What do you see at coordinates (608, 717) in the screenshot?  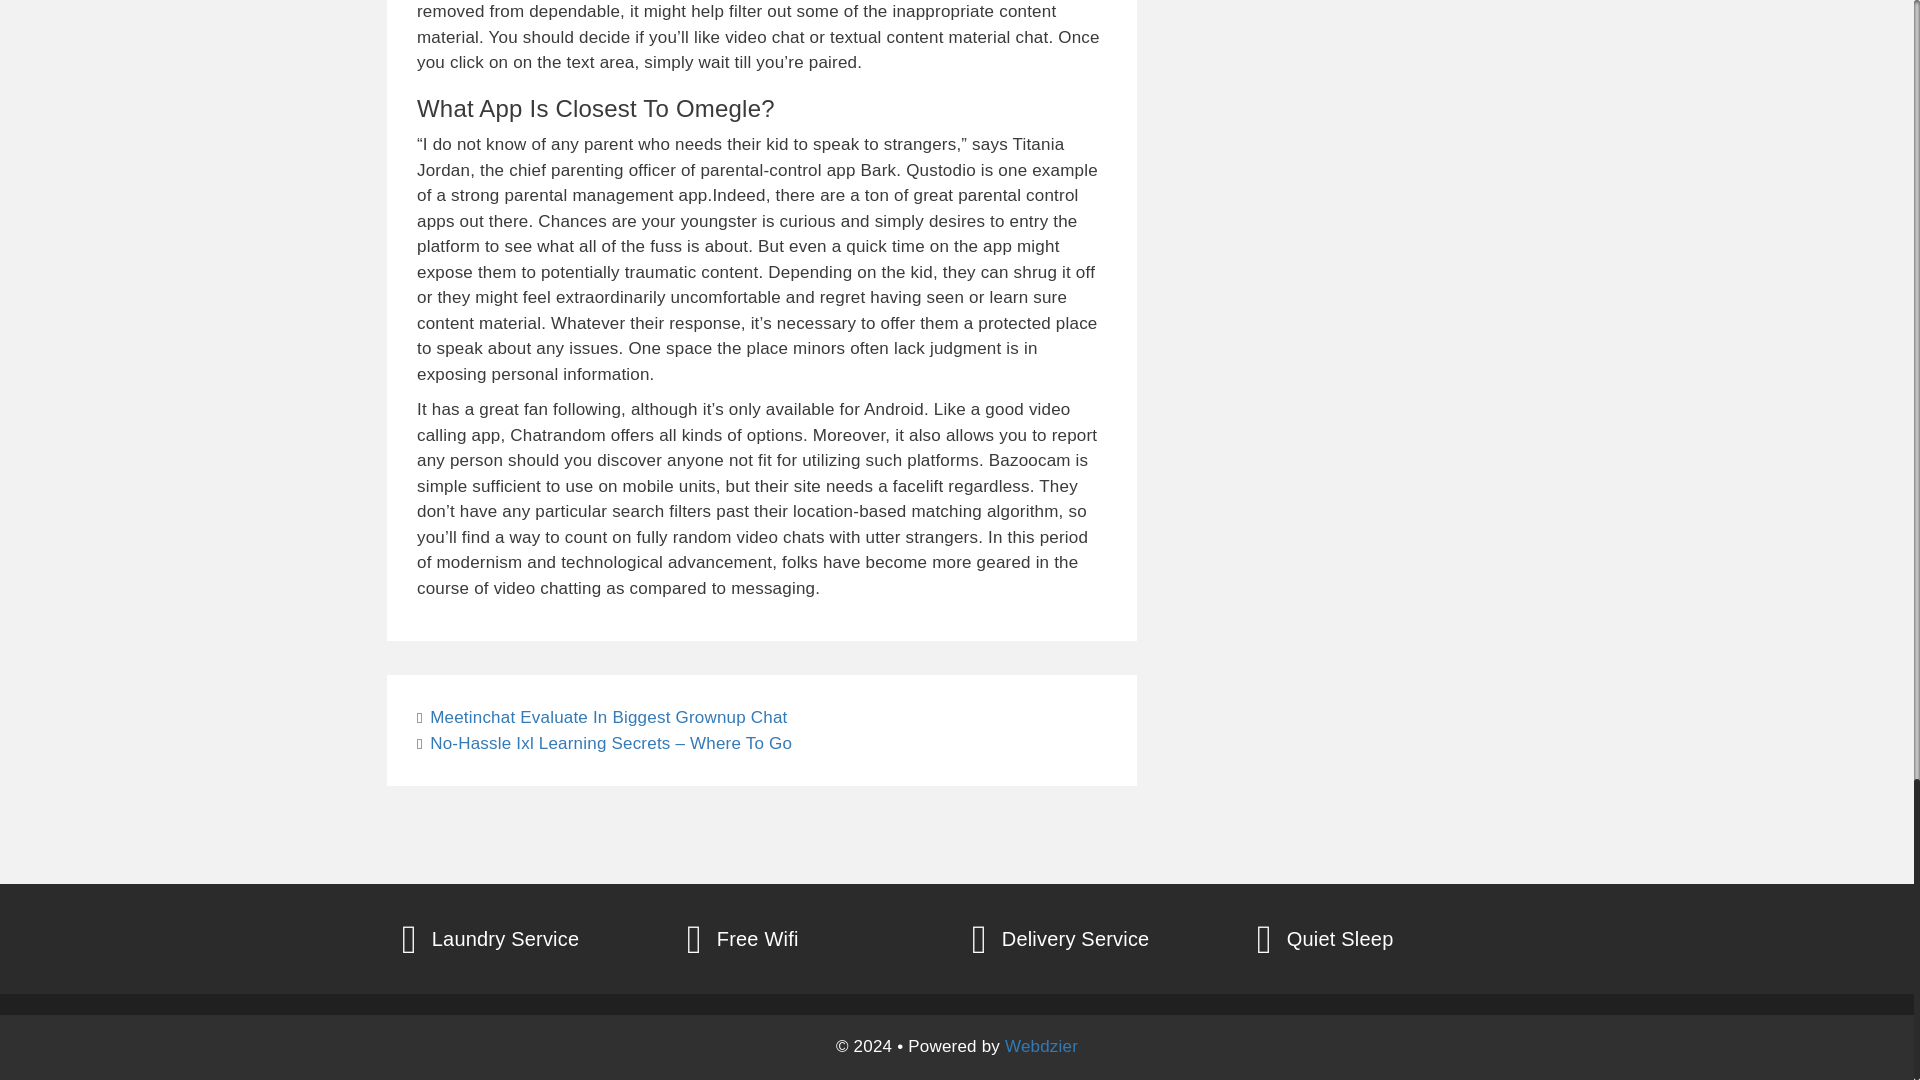 I see `Meetinchat Evaluate In Biggest Grownup Chat` at bounding box center [608, 717].